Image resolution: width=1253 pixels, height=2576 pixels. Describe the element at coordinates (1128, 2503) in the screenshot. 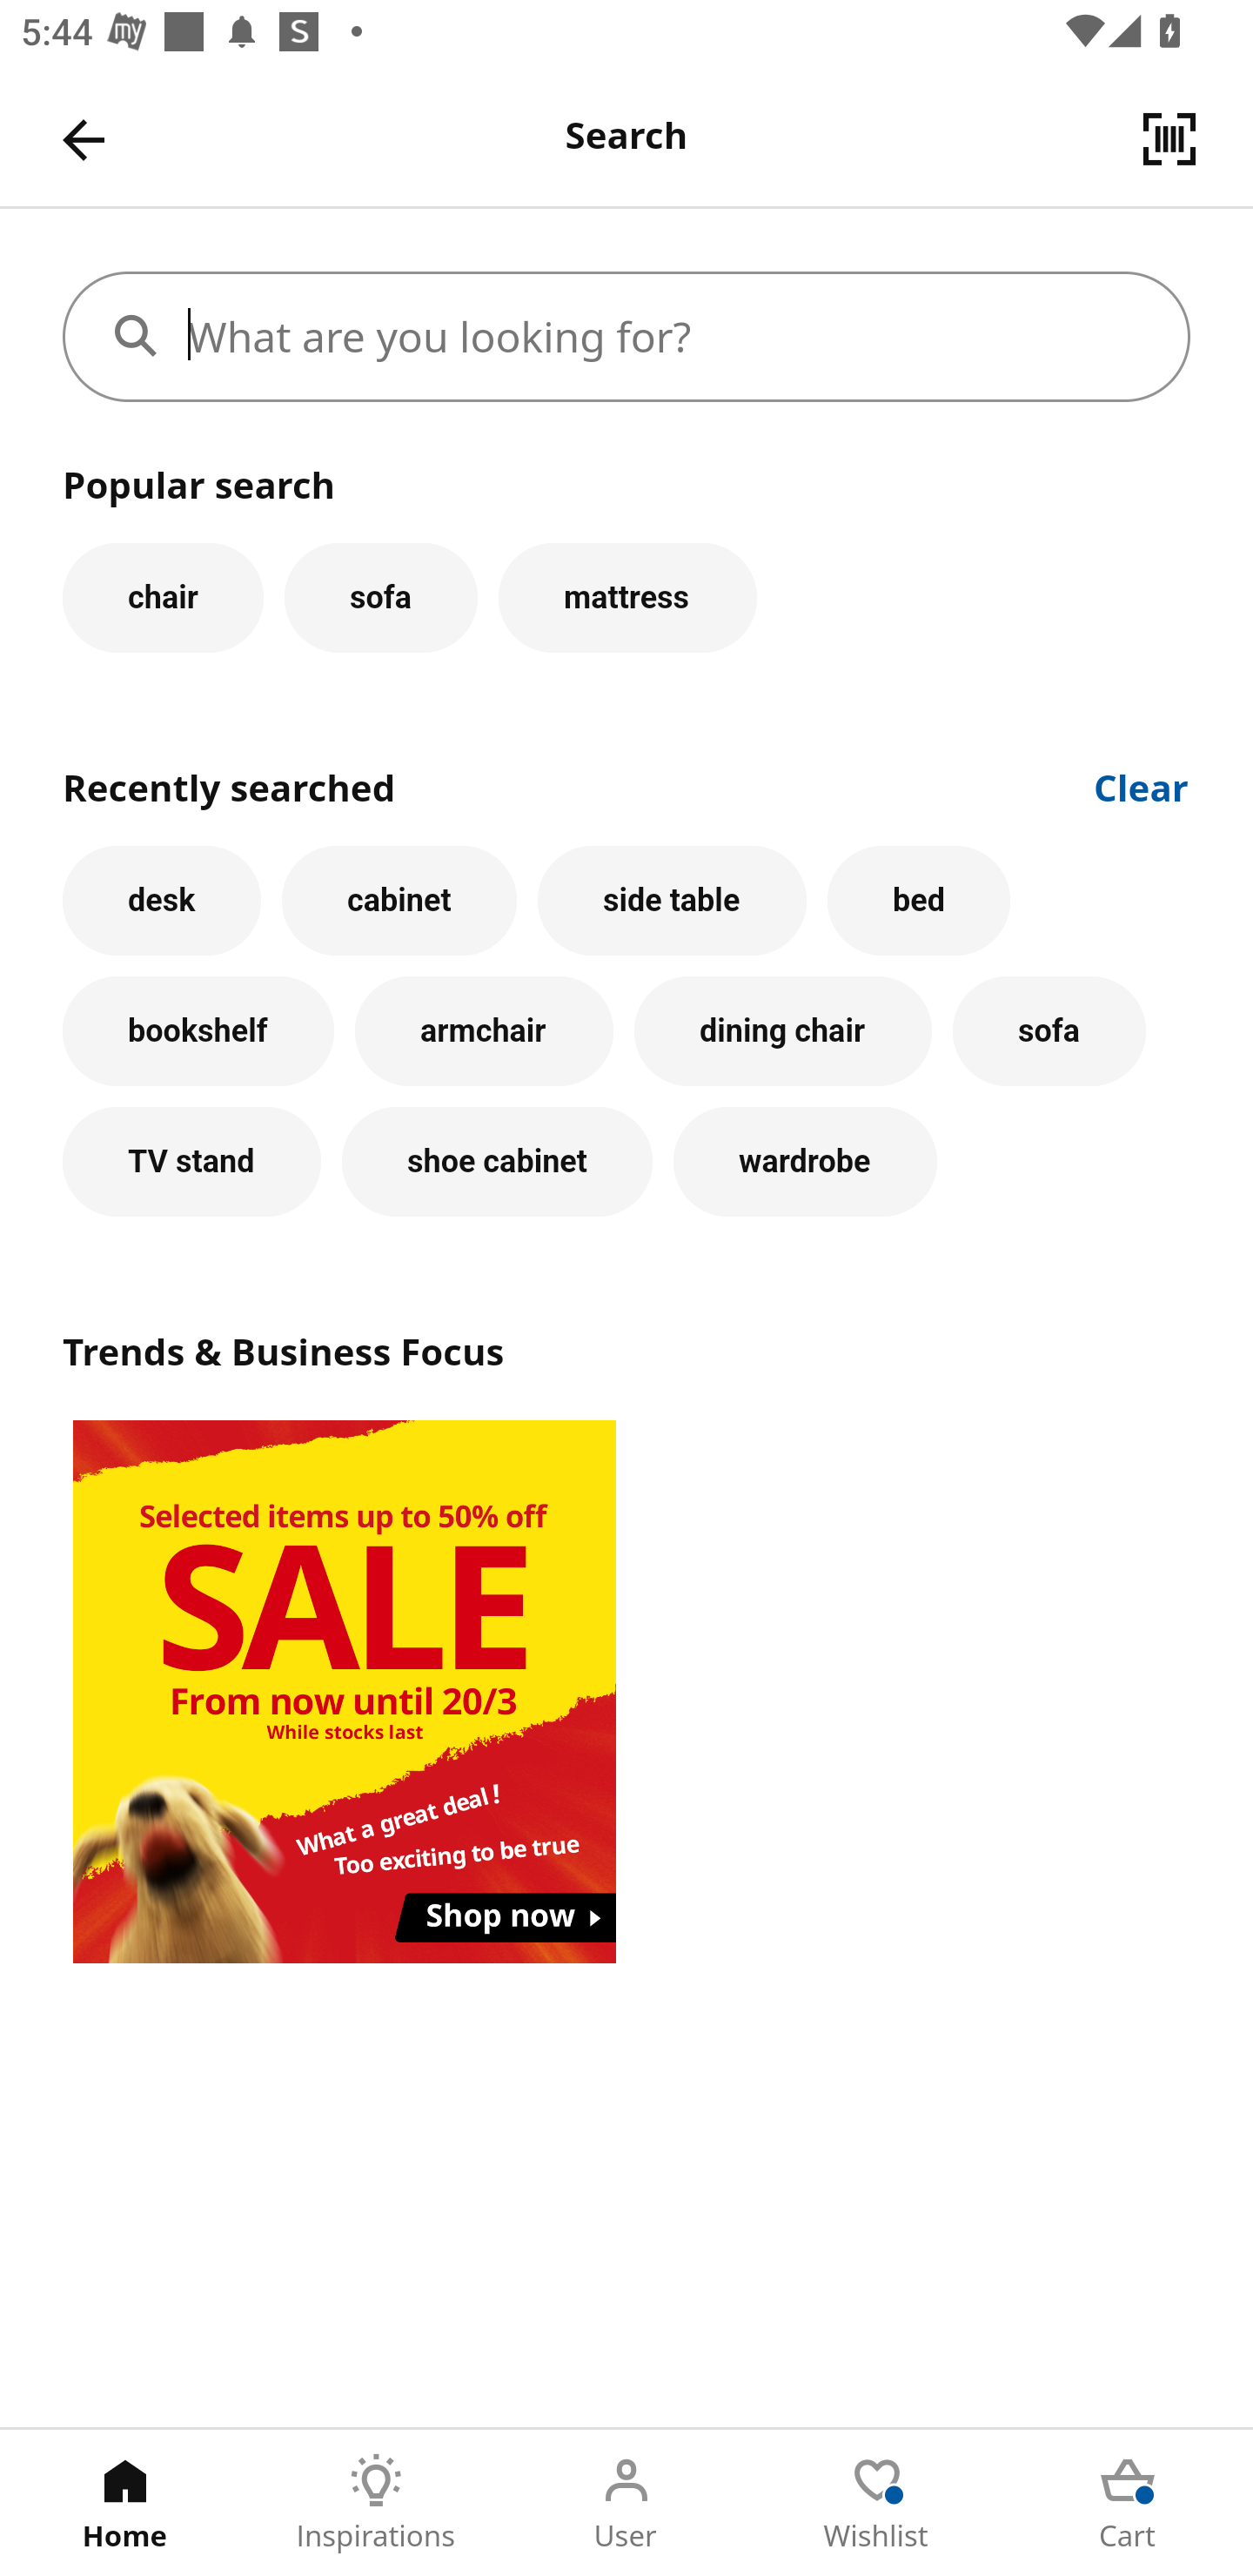

I see `Cart
Tab 5 of 5` at that location.